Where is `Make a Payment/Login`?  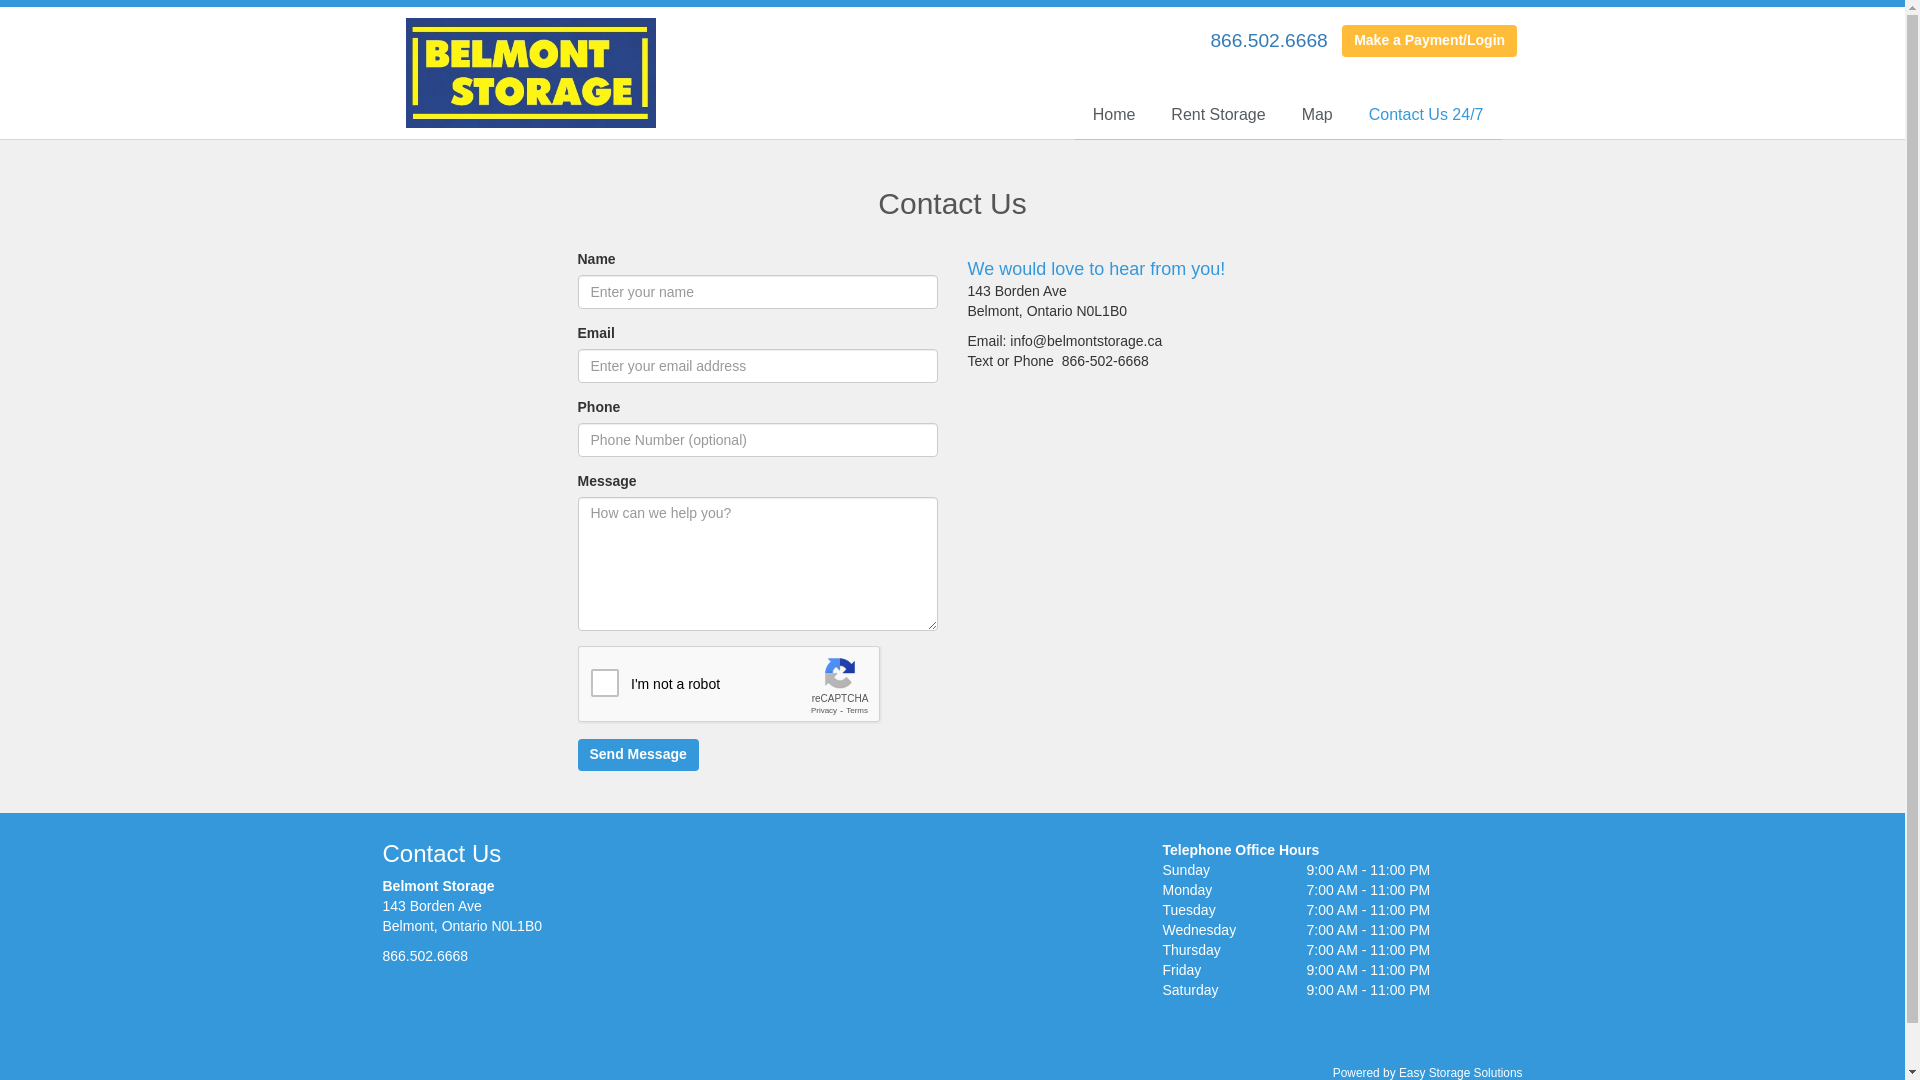
Make a Payment/Login is located at coordinates (1430, 41).